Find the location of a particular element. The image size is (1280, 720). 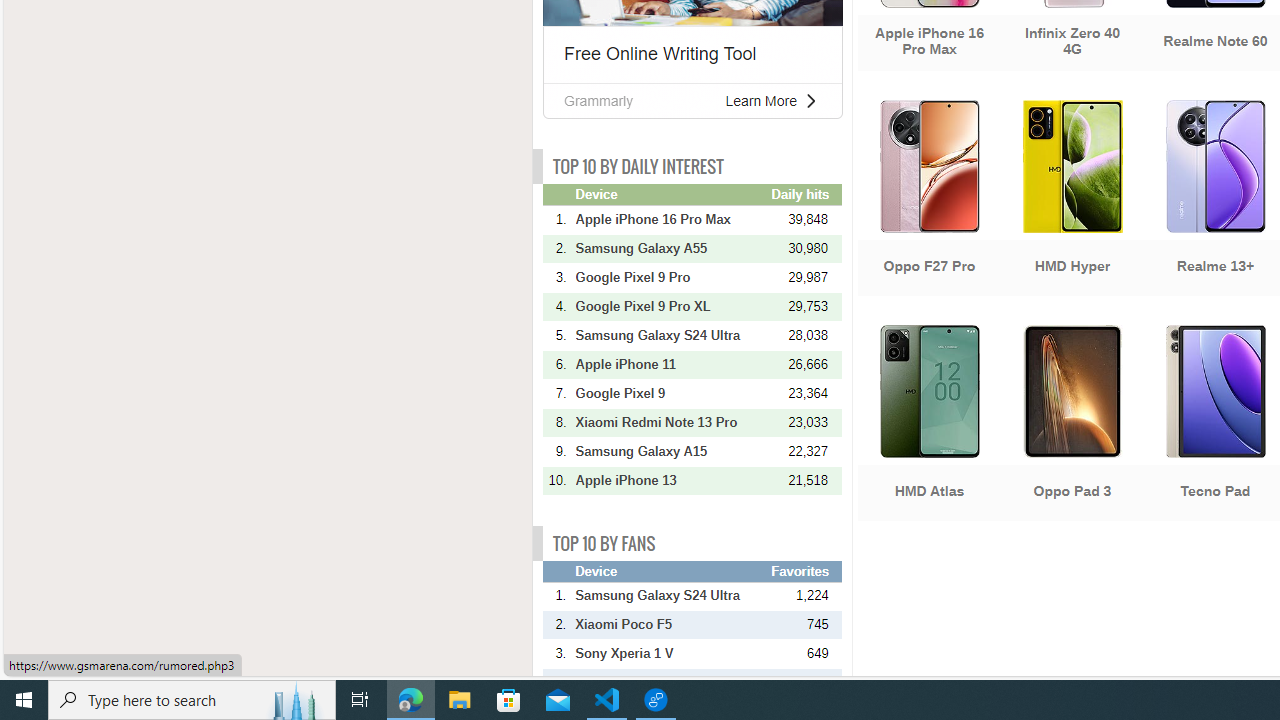

Apple iPhone 15 Pro Max is located at coordinates (671, 682).